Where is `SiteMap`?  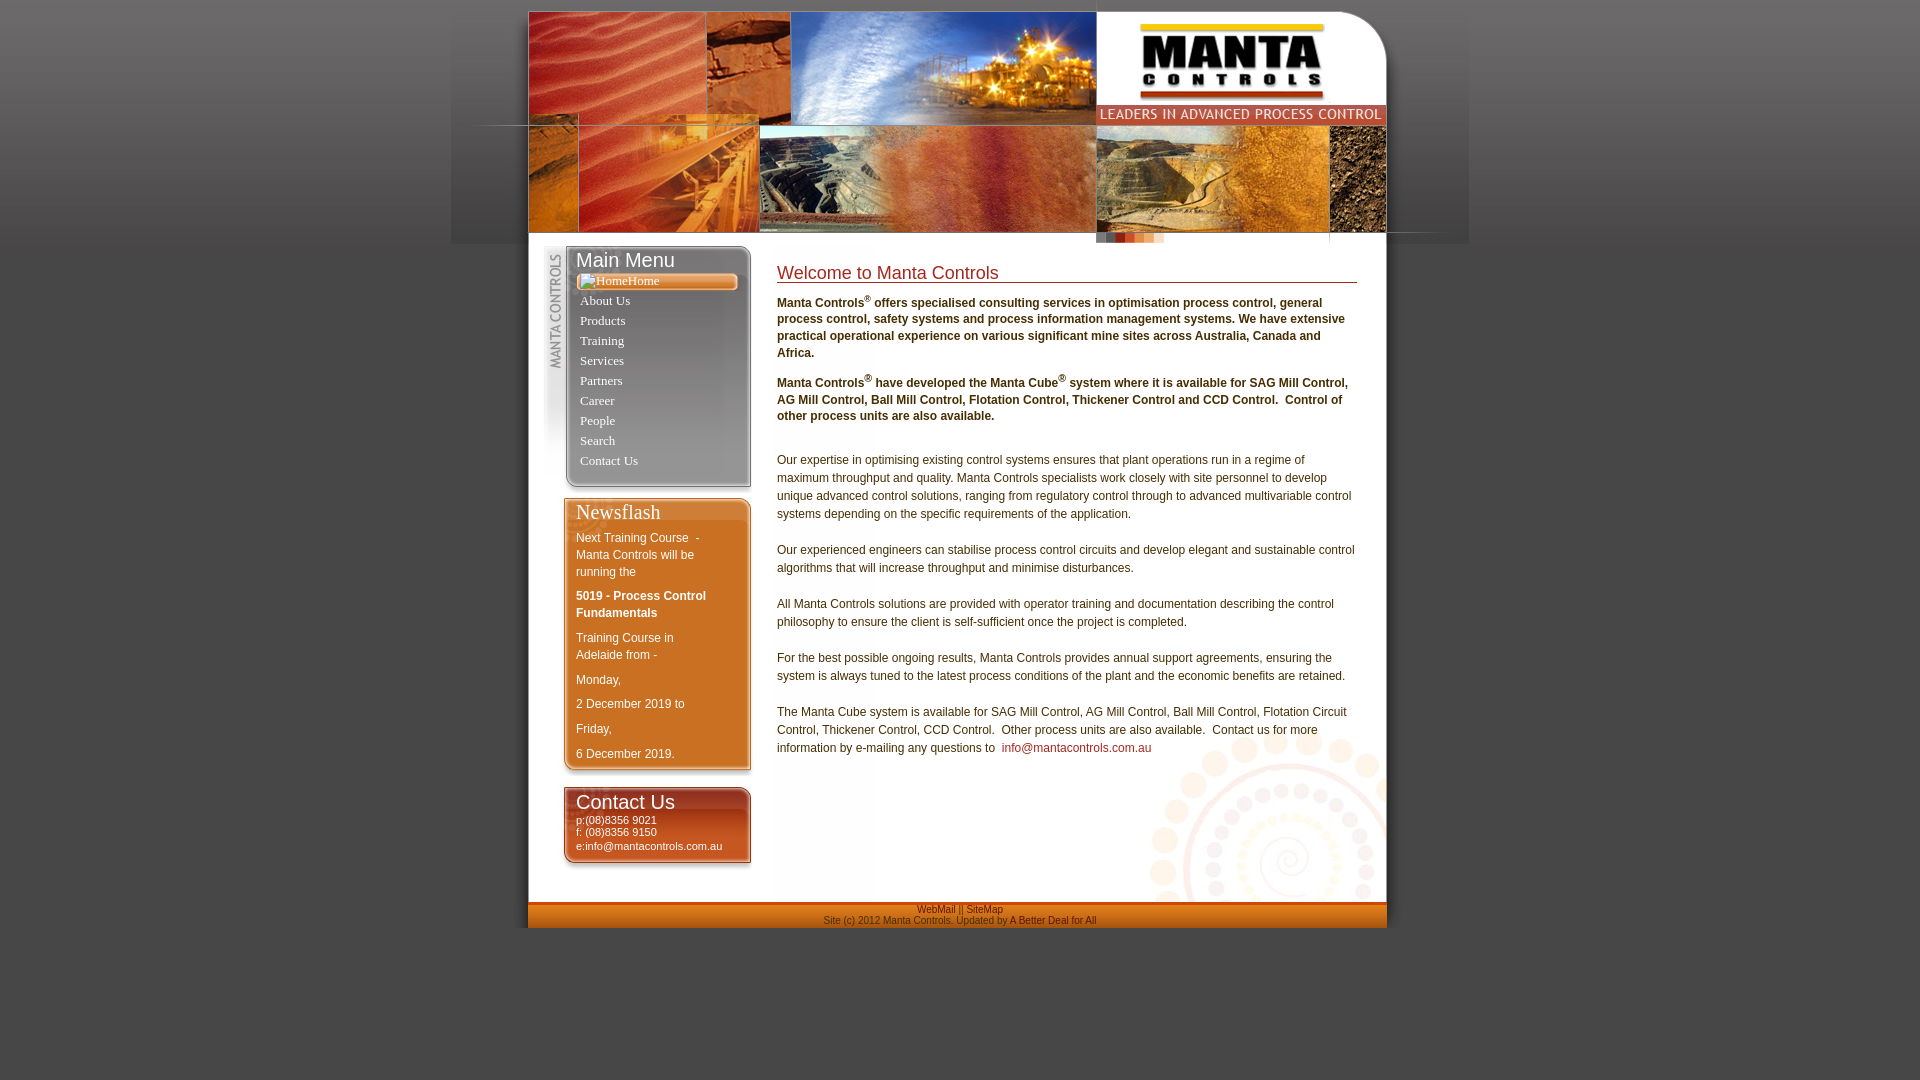
SiteMap is located at coordinates (984, 910).